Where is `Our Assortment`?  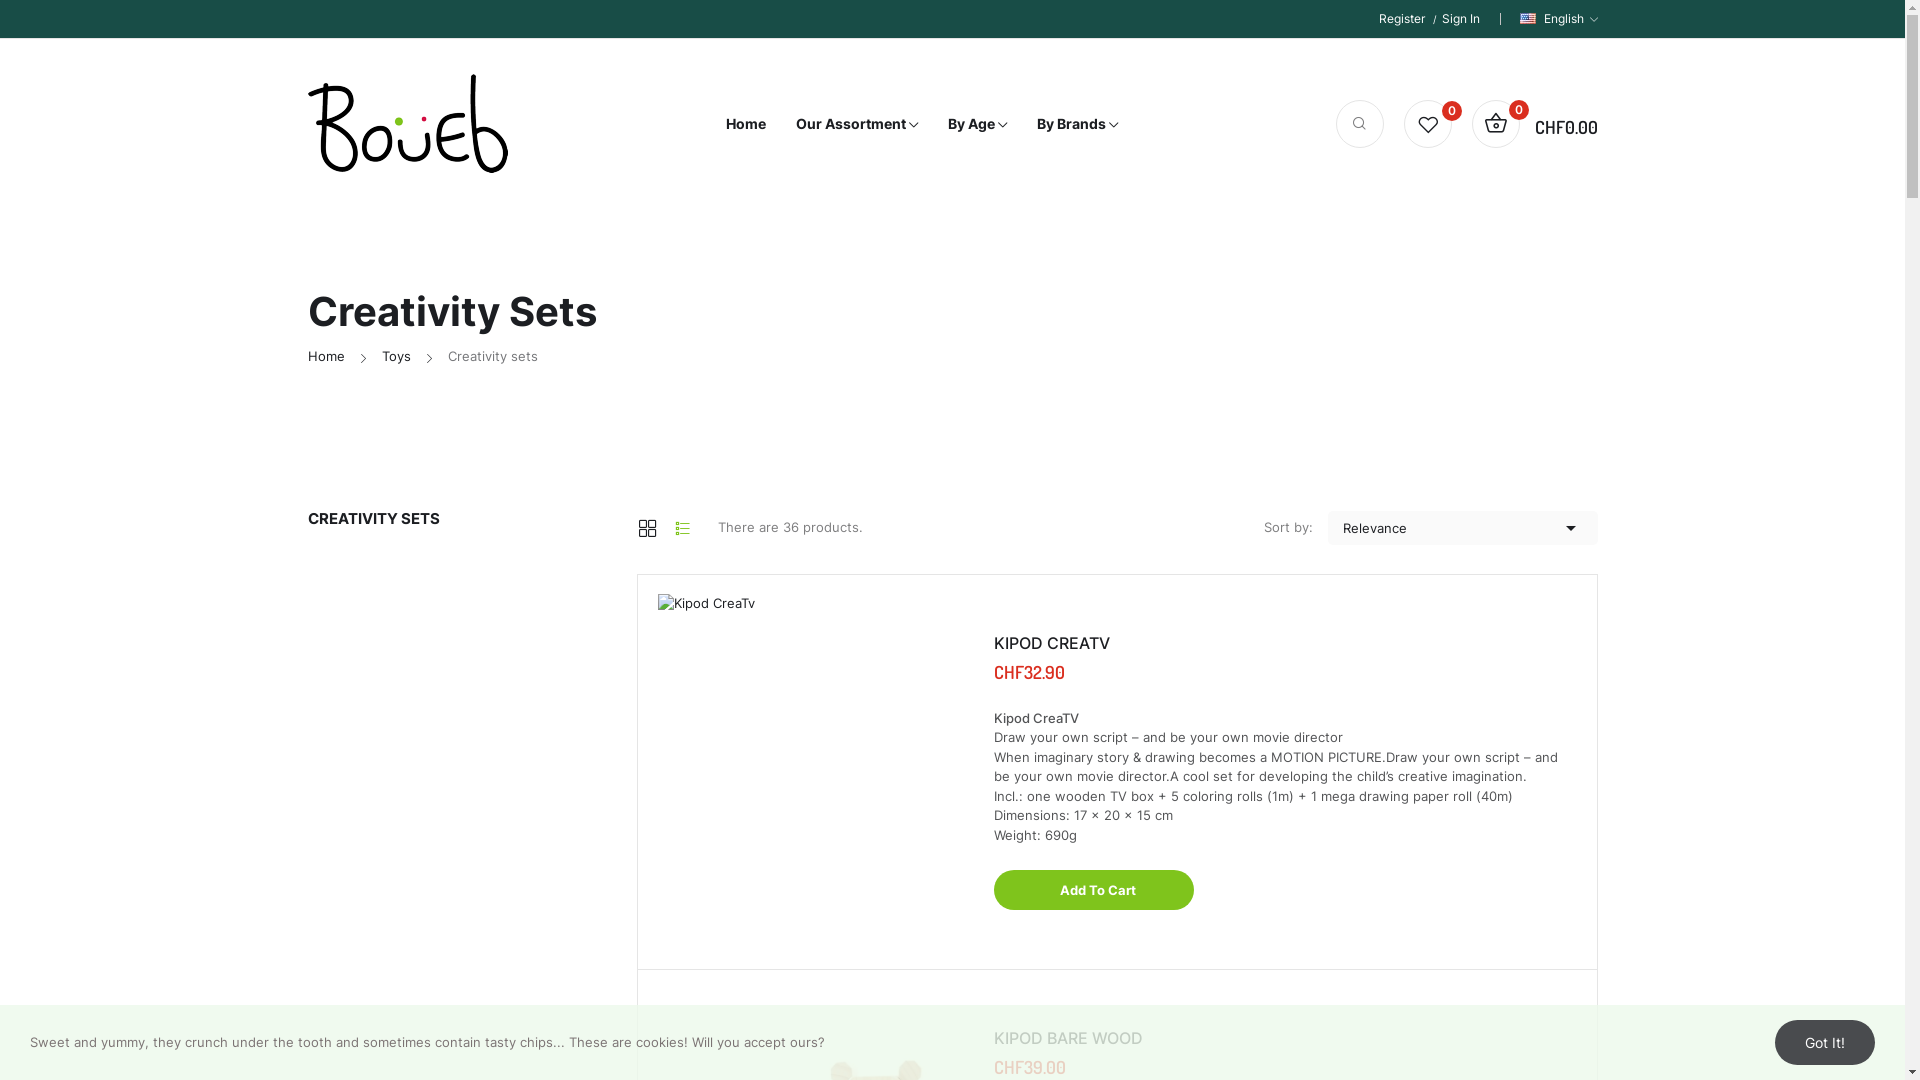
Our Assortment is located at coordinates (857, 124).